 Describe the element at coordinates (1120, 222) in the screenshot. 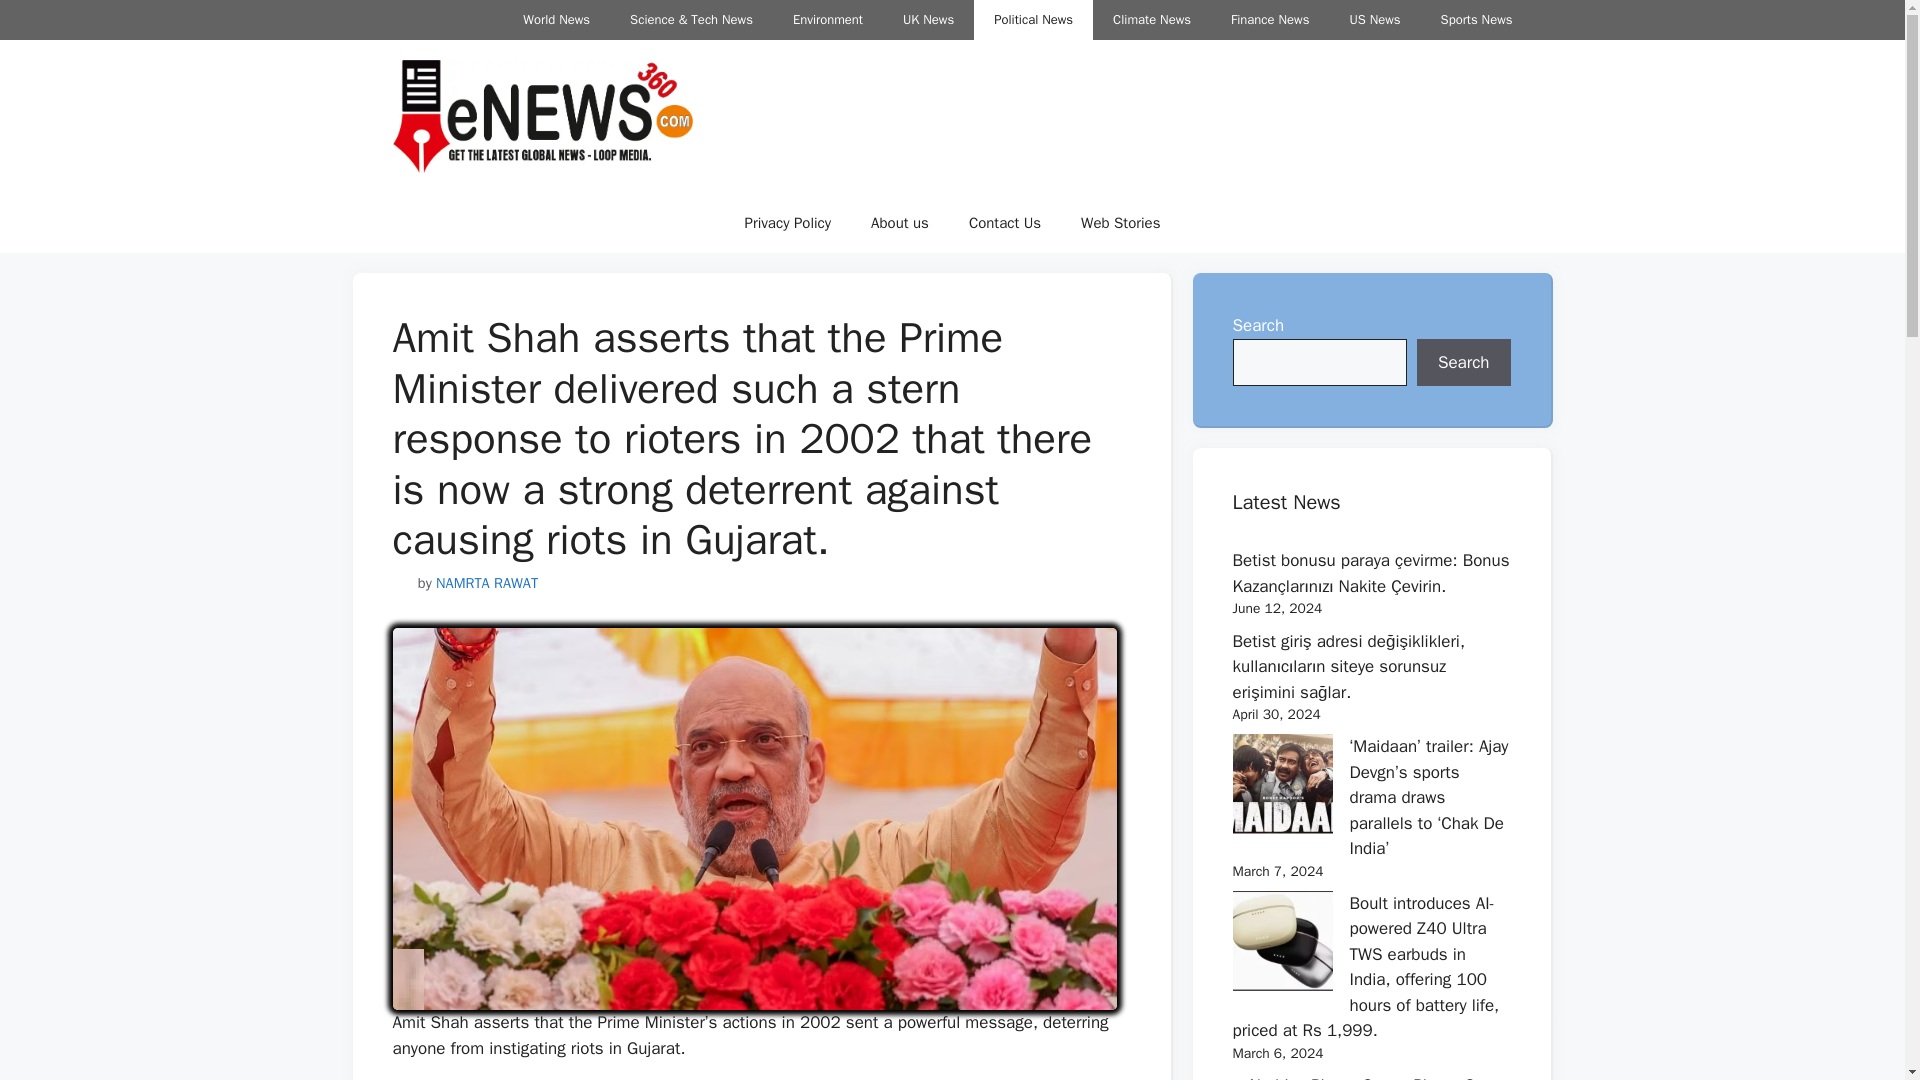

I see `Web Stories` at that location.